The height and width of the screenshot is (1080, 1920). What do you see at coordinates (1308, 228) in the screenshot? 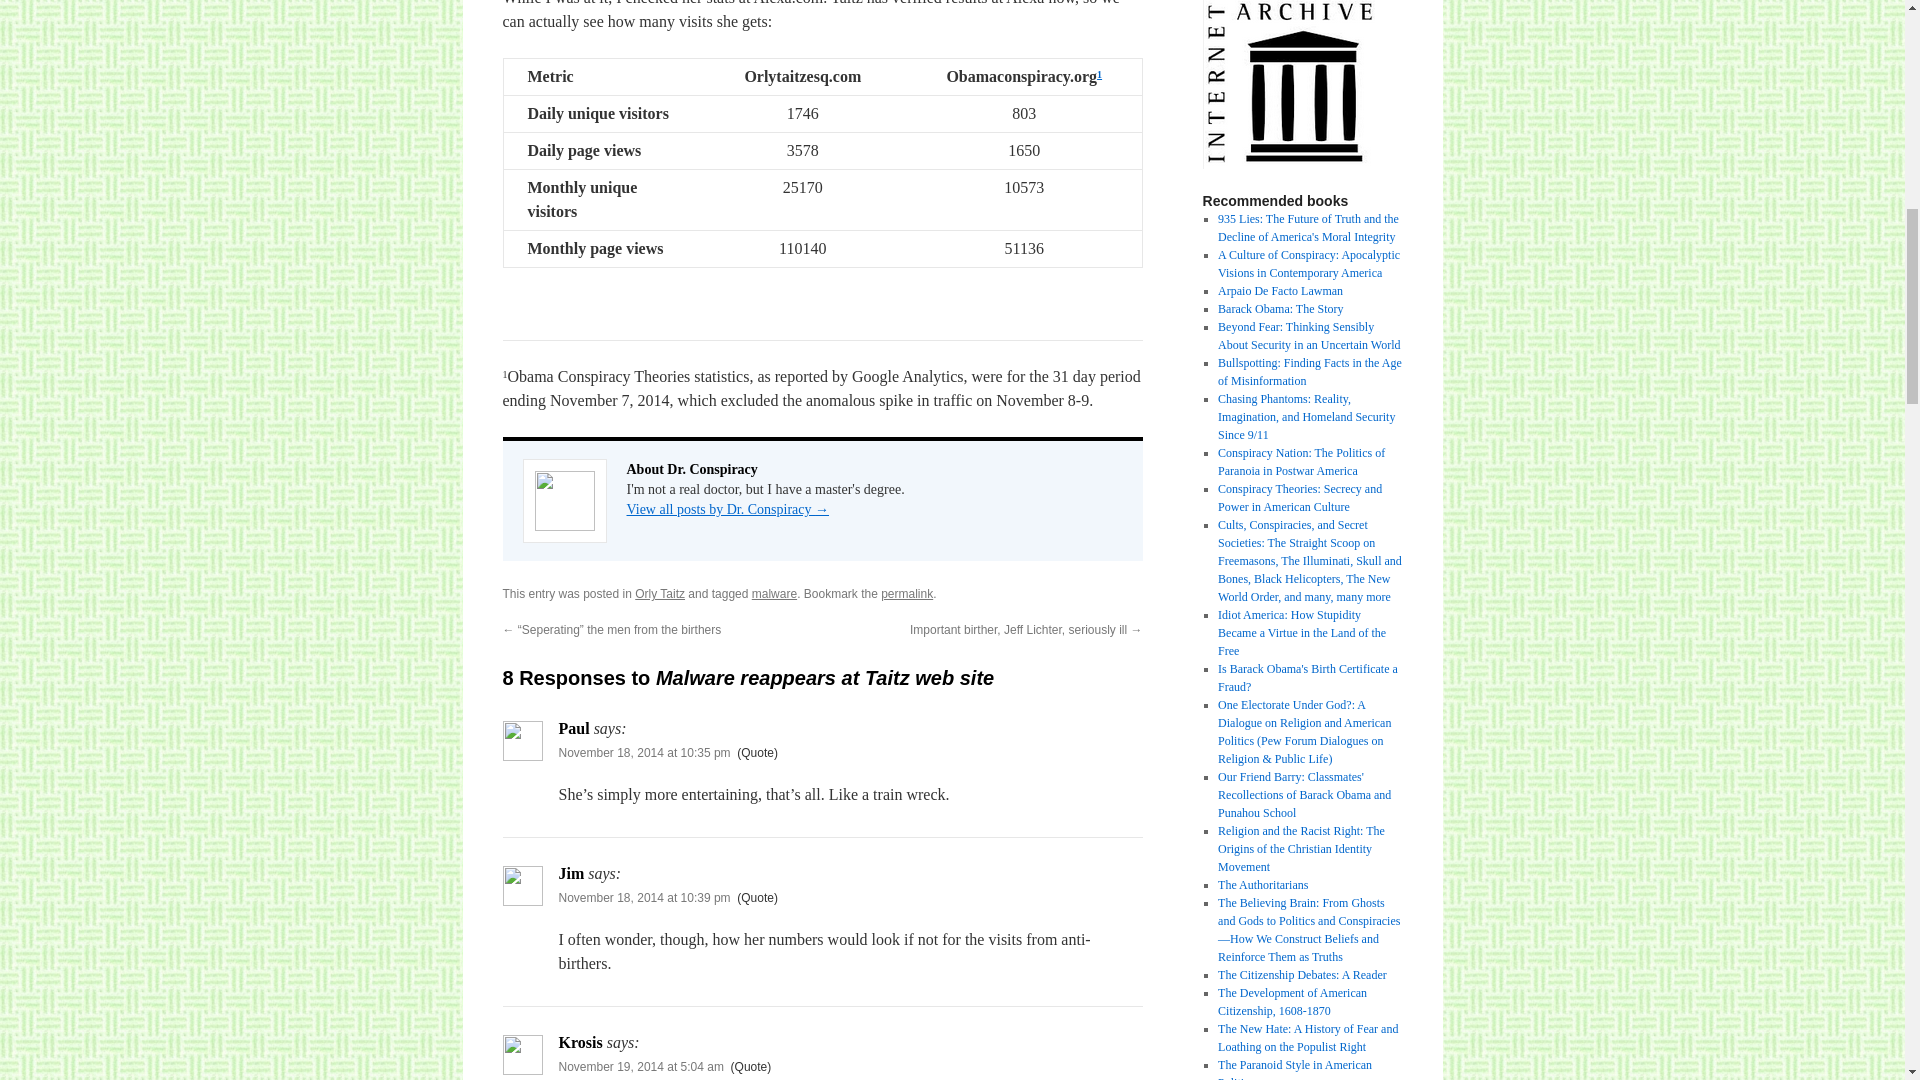
I see `by Charles Lewis` at bounding box center [1308, 228].